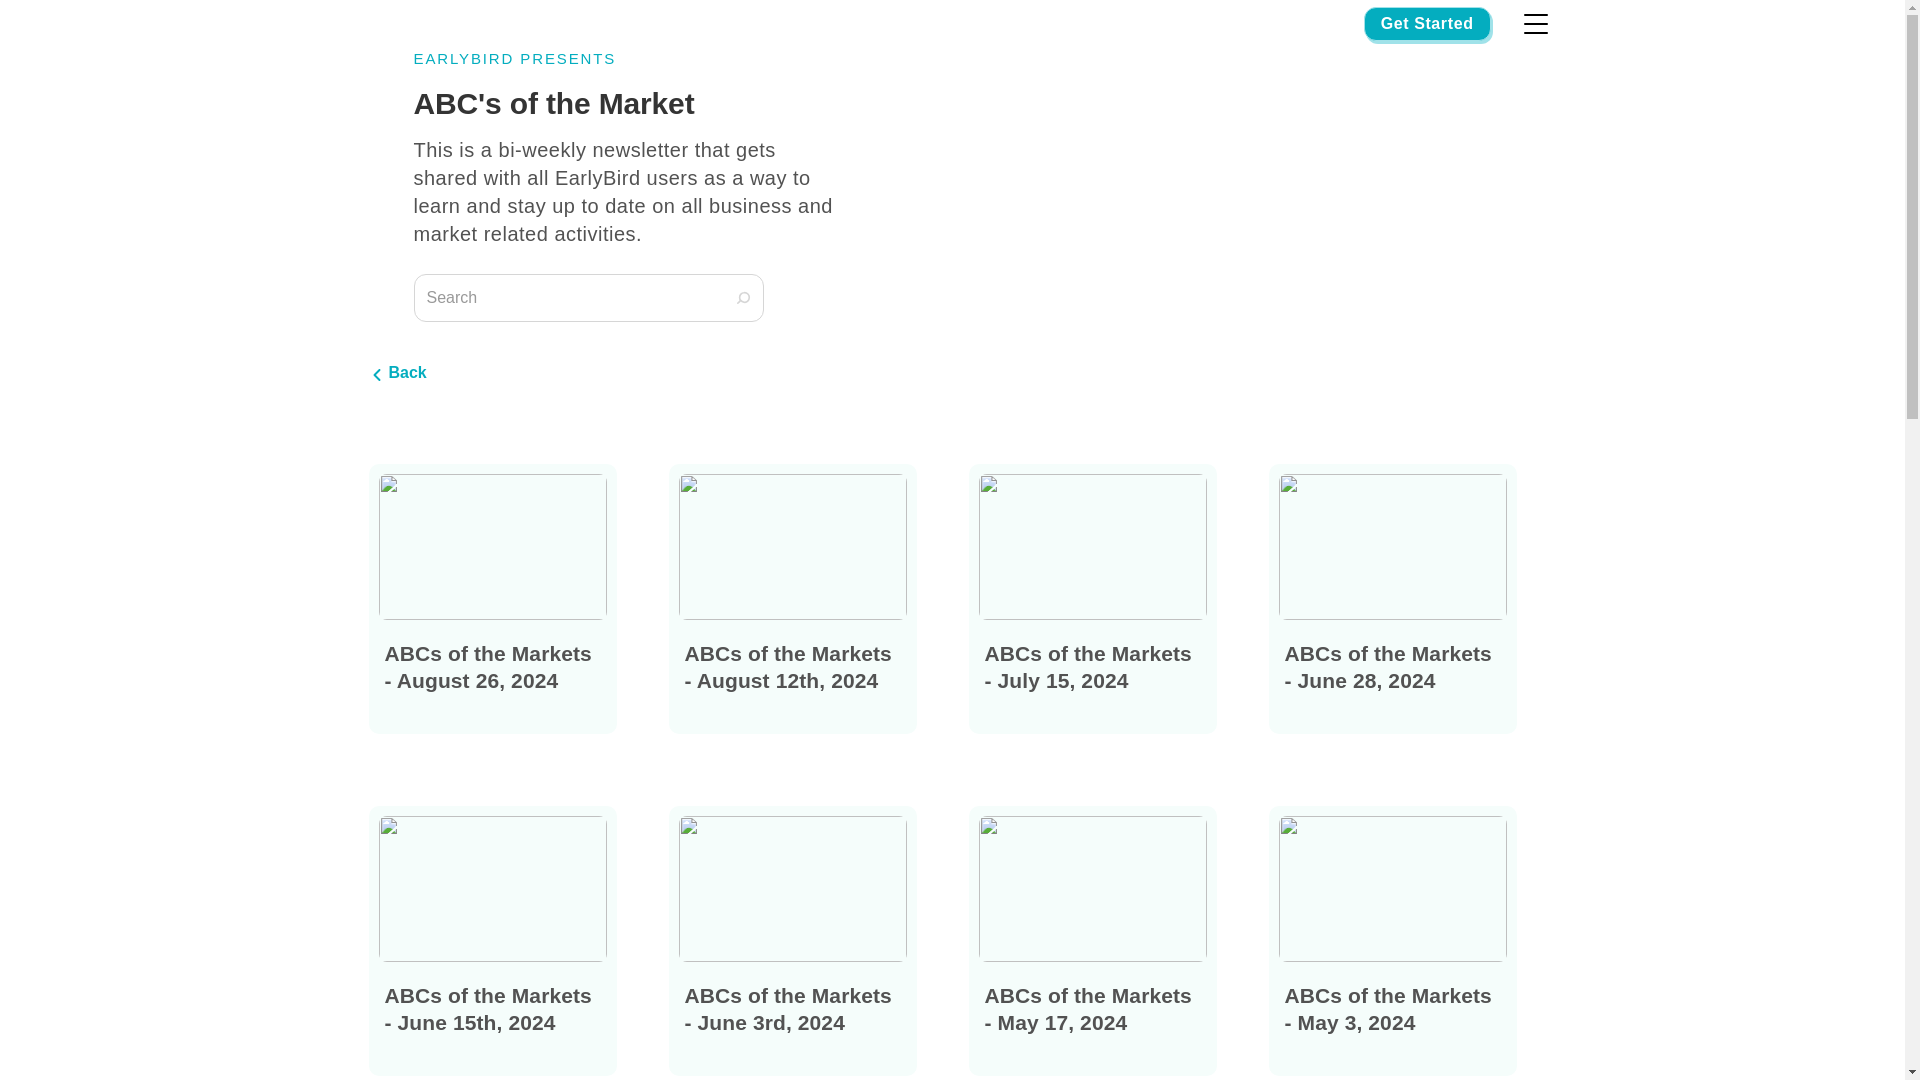 The height and width of the screenshot is (1080, 1920). I want to click on ABCs of the Markets - July 15, 2024, so click(1091, 599).